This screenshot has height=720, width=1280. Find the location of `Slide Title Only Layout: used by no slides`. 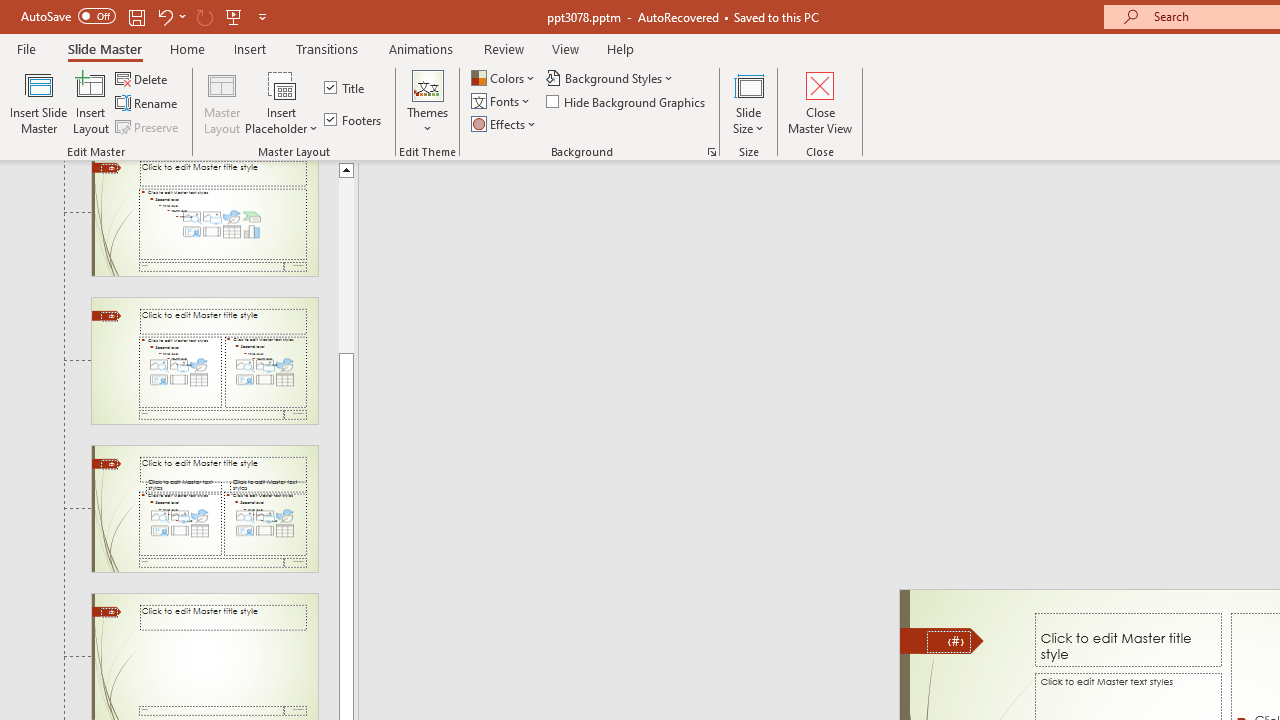

Slide Title Only Layout: used by no slides is located at coordinates (204, 657).